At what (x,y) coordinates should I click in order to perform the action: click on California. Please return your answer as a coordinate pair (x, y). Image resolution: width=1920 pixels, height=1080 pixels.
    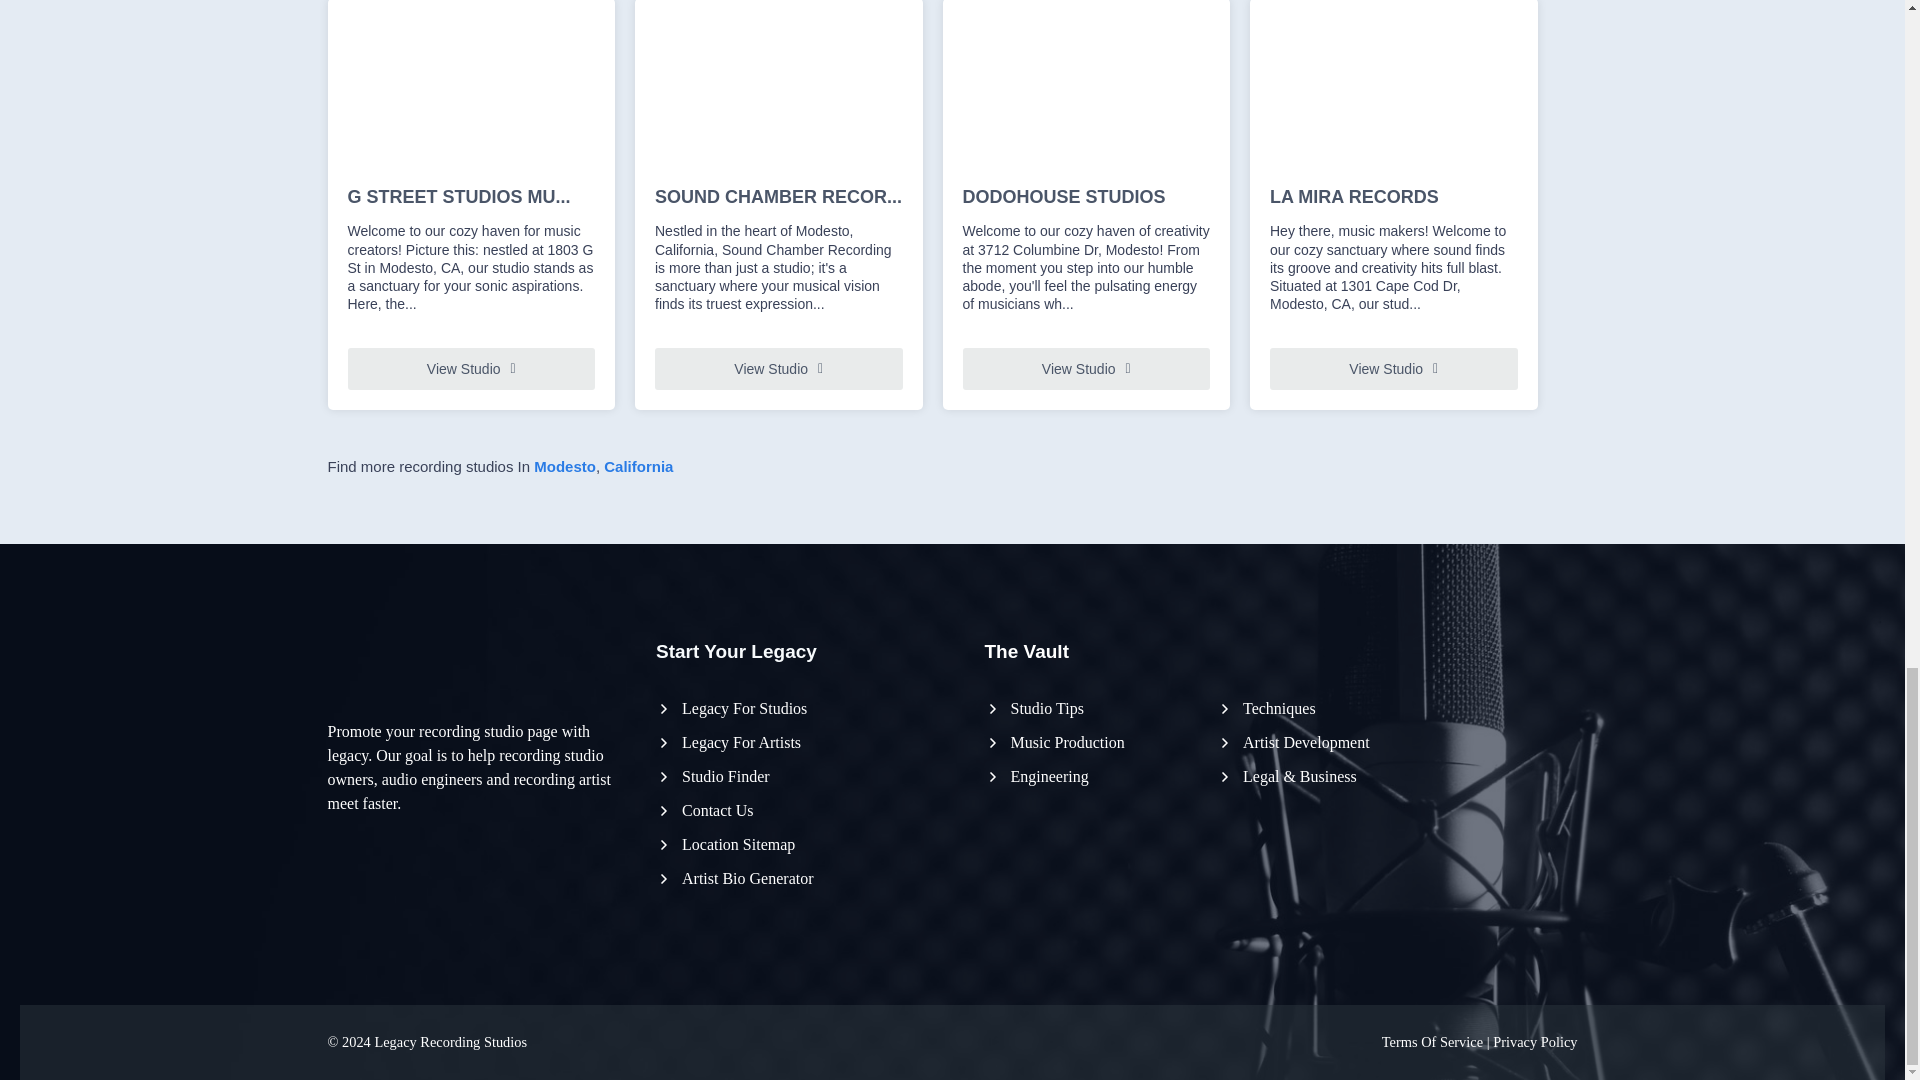
    Looking at the image, I should click on (638, 466).